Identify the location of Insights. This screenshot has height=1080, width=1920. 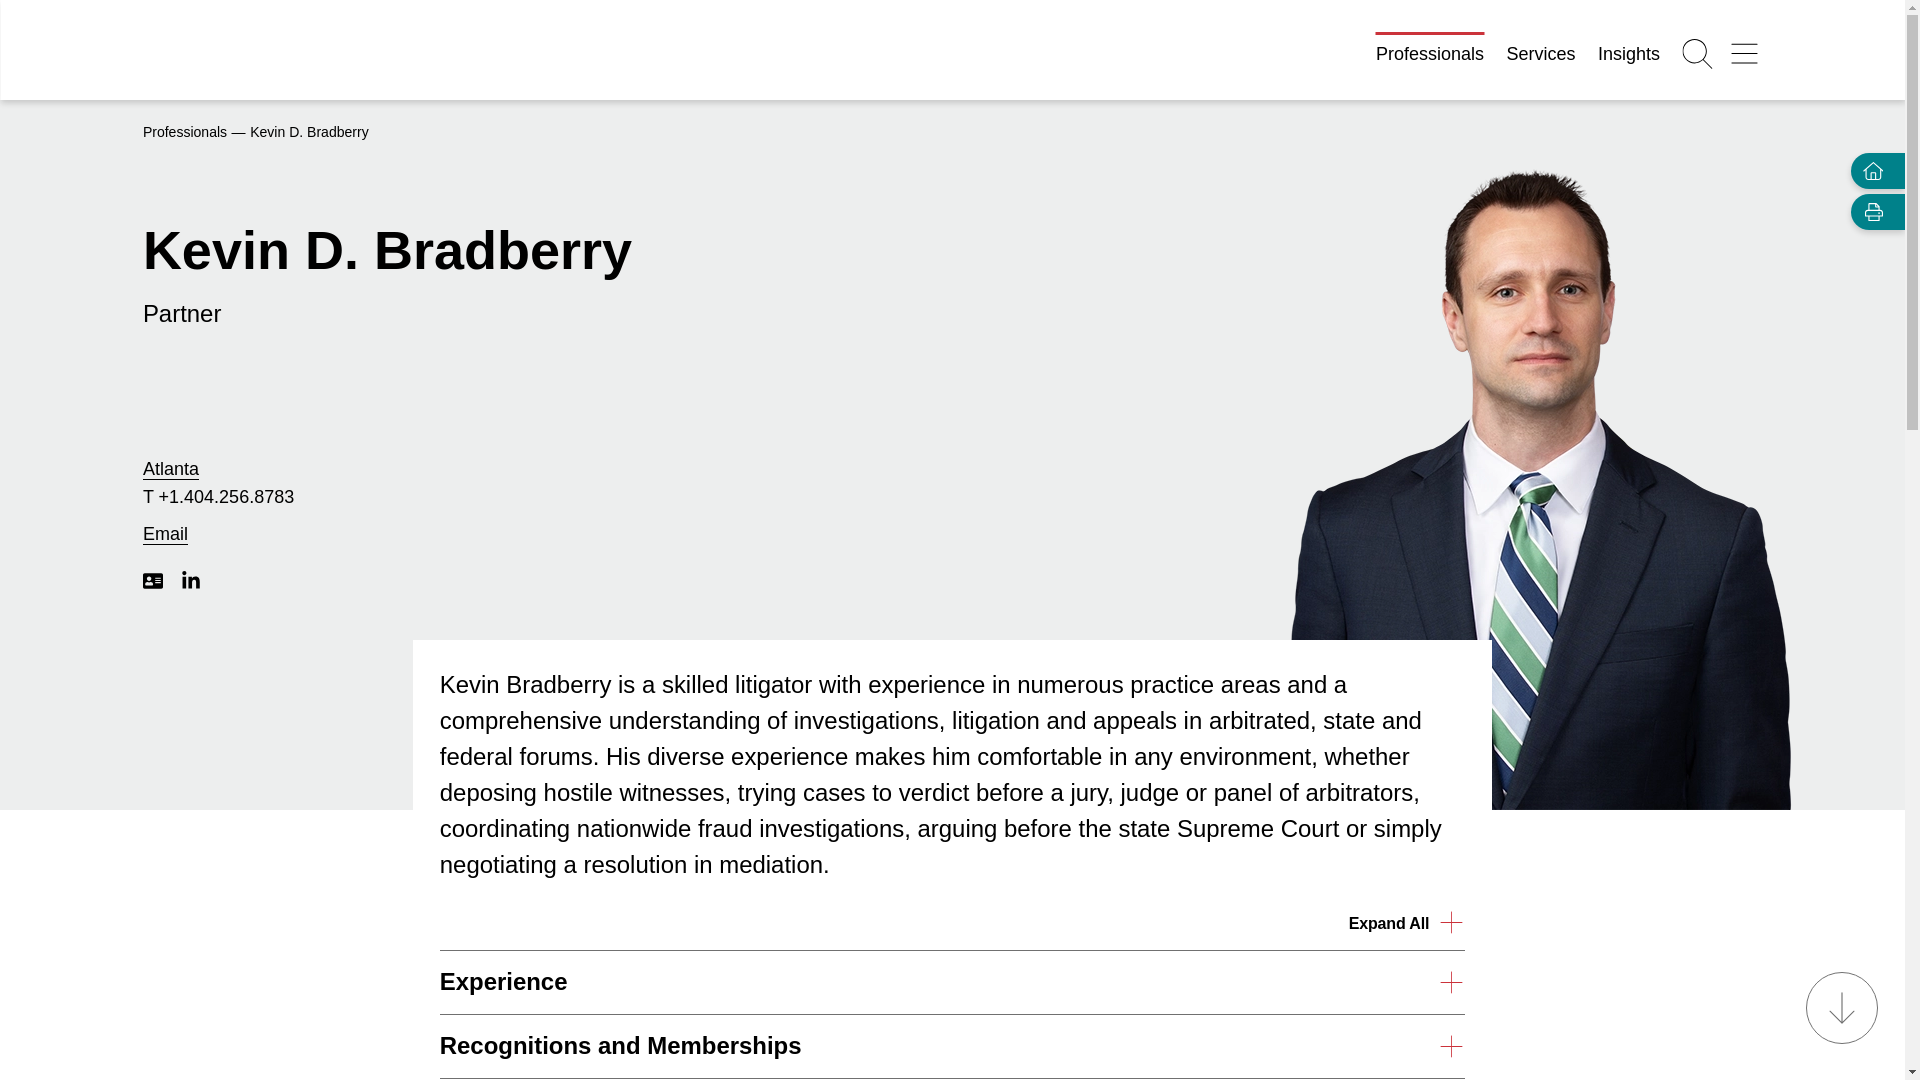
(1628, 54).